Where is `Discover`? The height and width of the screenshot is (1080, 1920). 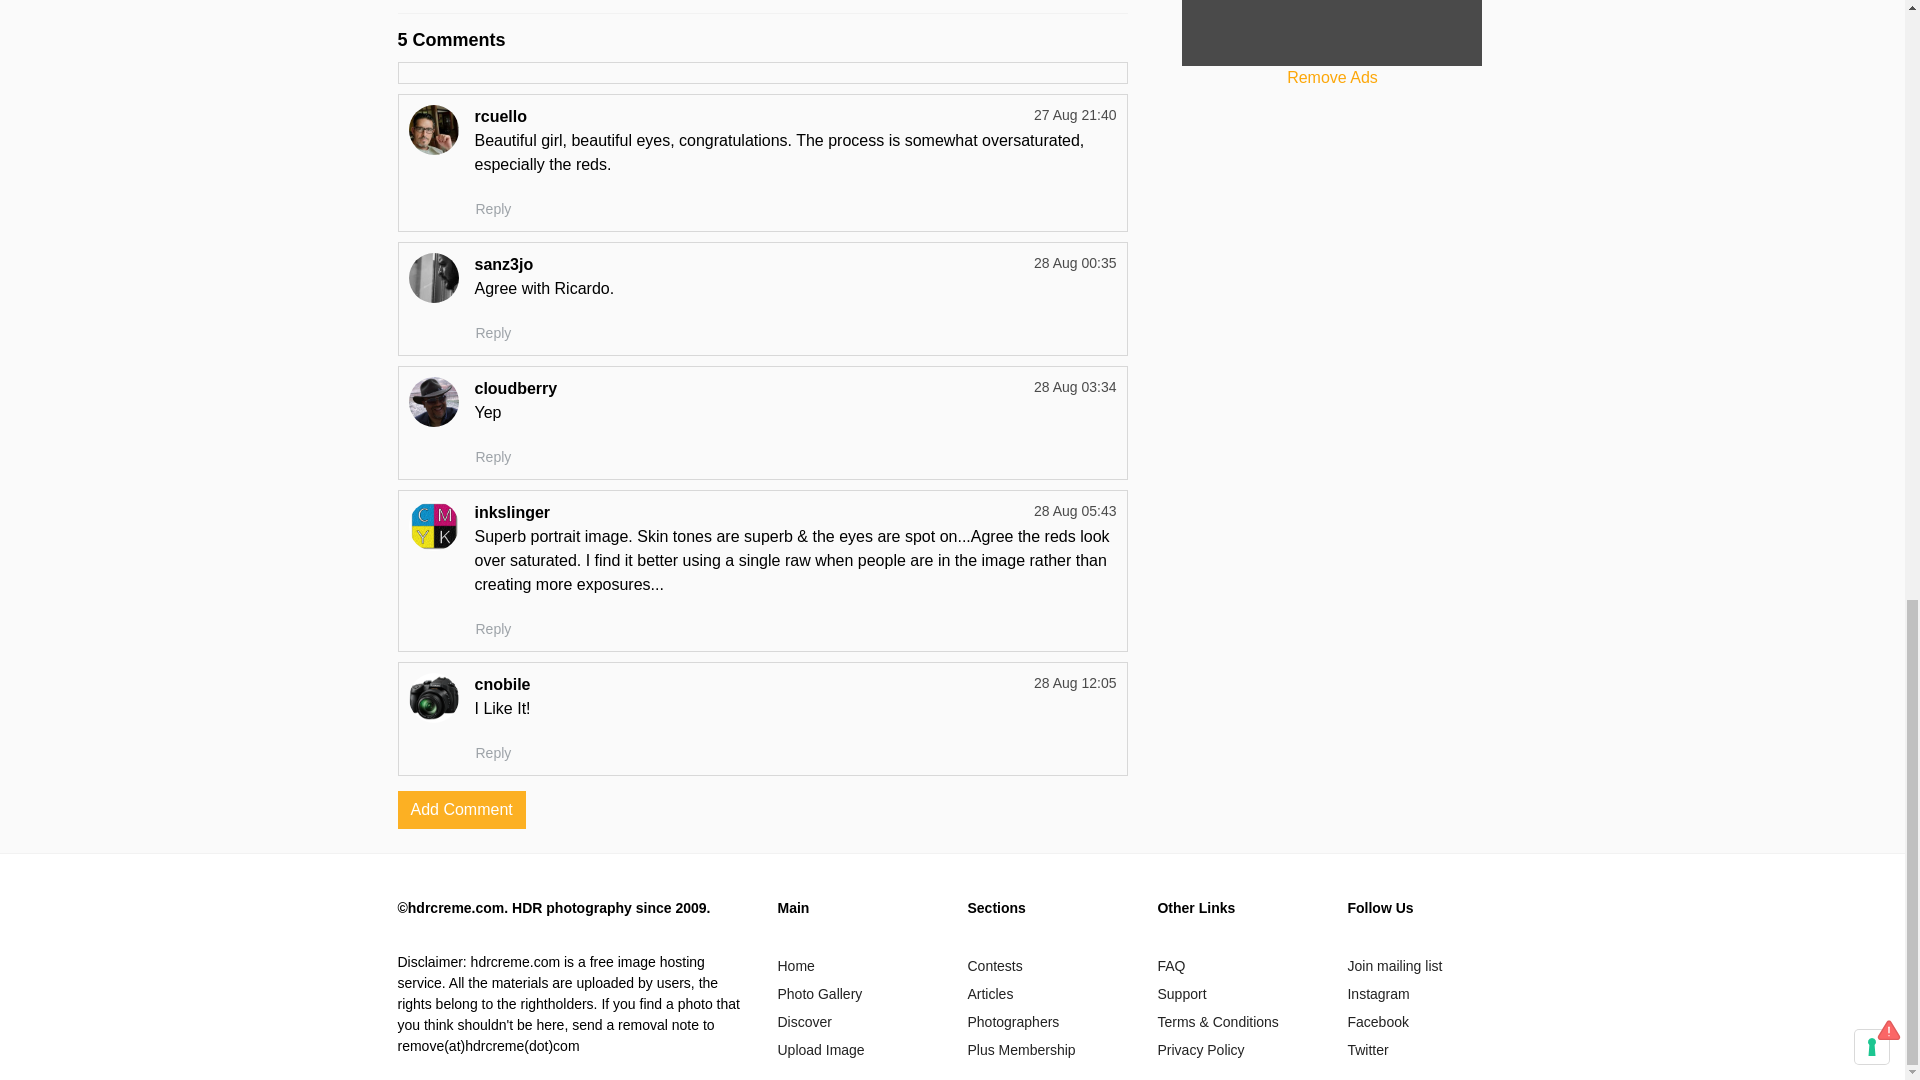
Discover is located at coordinates (804, 1022).